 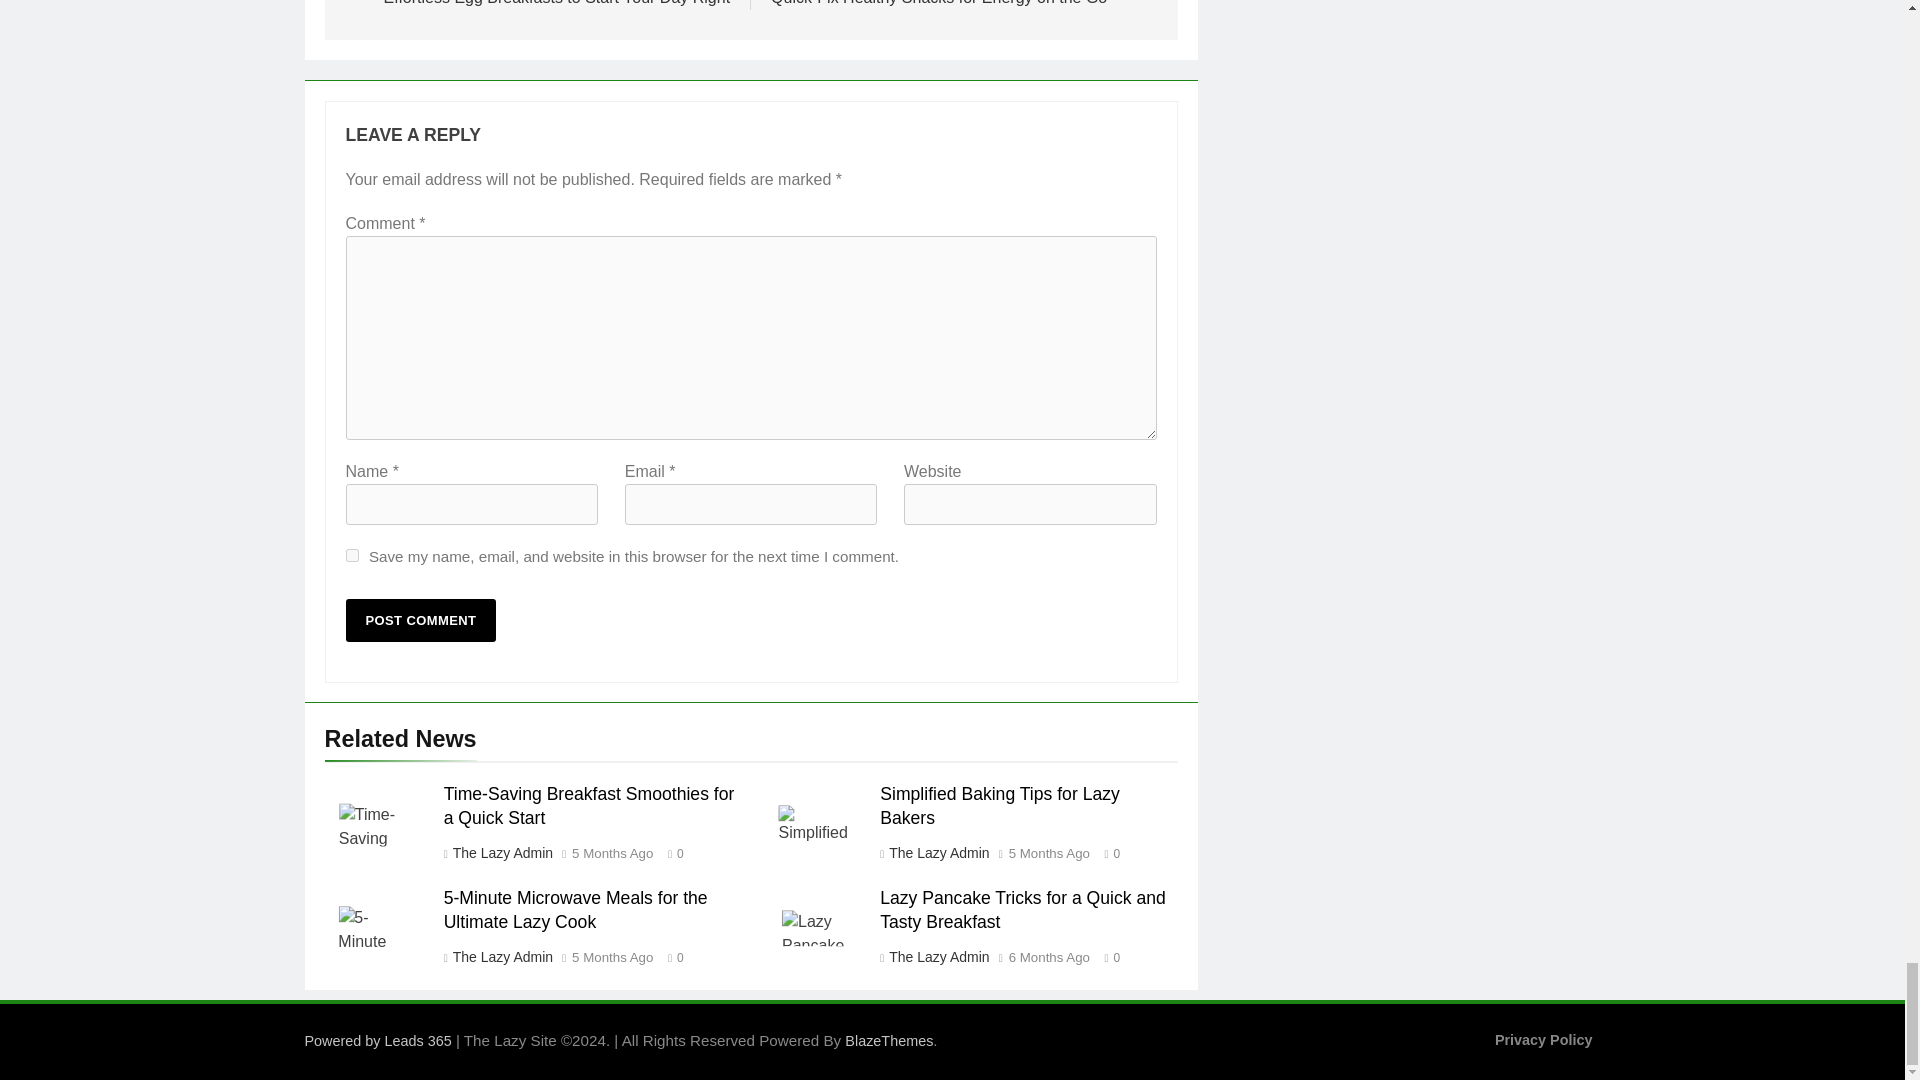 What do you see at coordinates (421, 620) in the screenshot?
I see `Post Comment` at bounding box center [421, 620].